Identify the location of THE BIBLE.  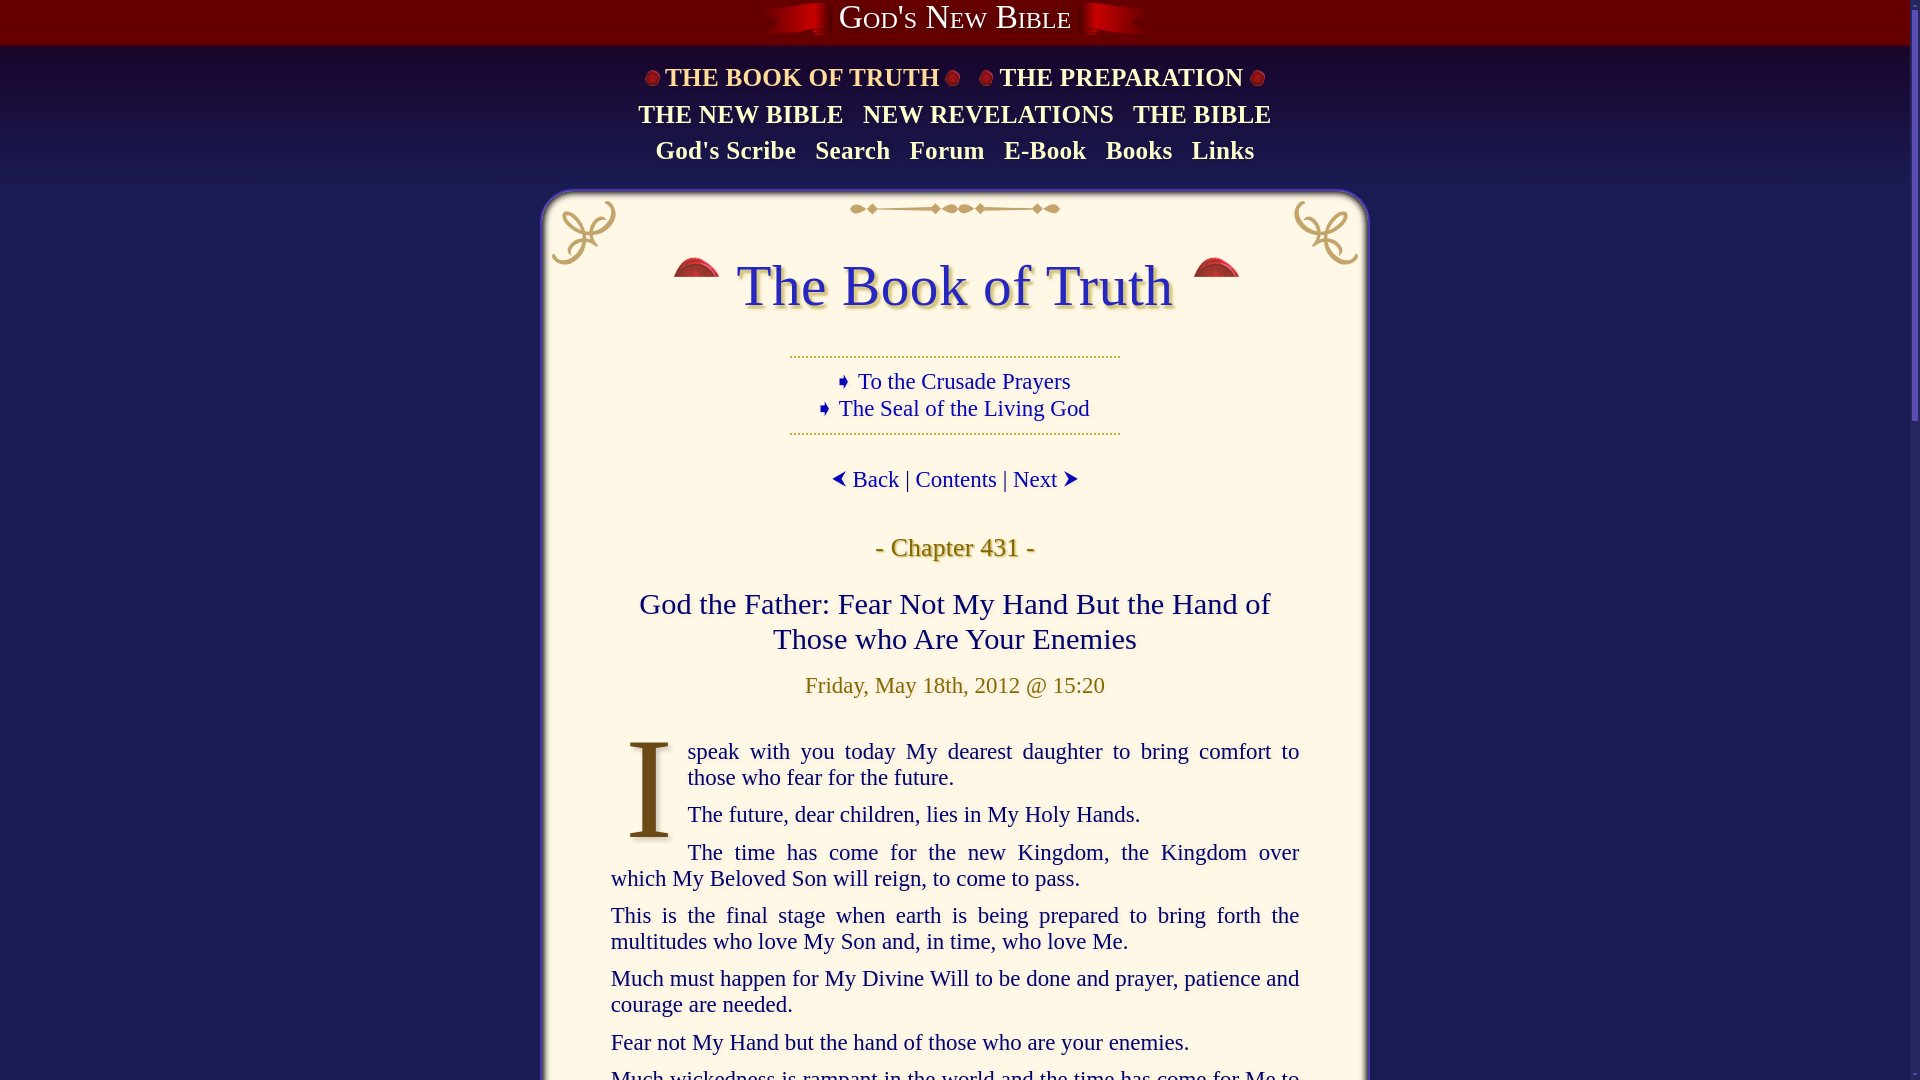
(1202, 116).